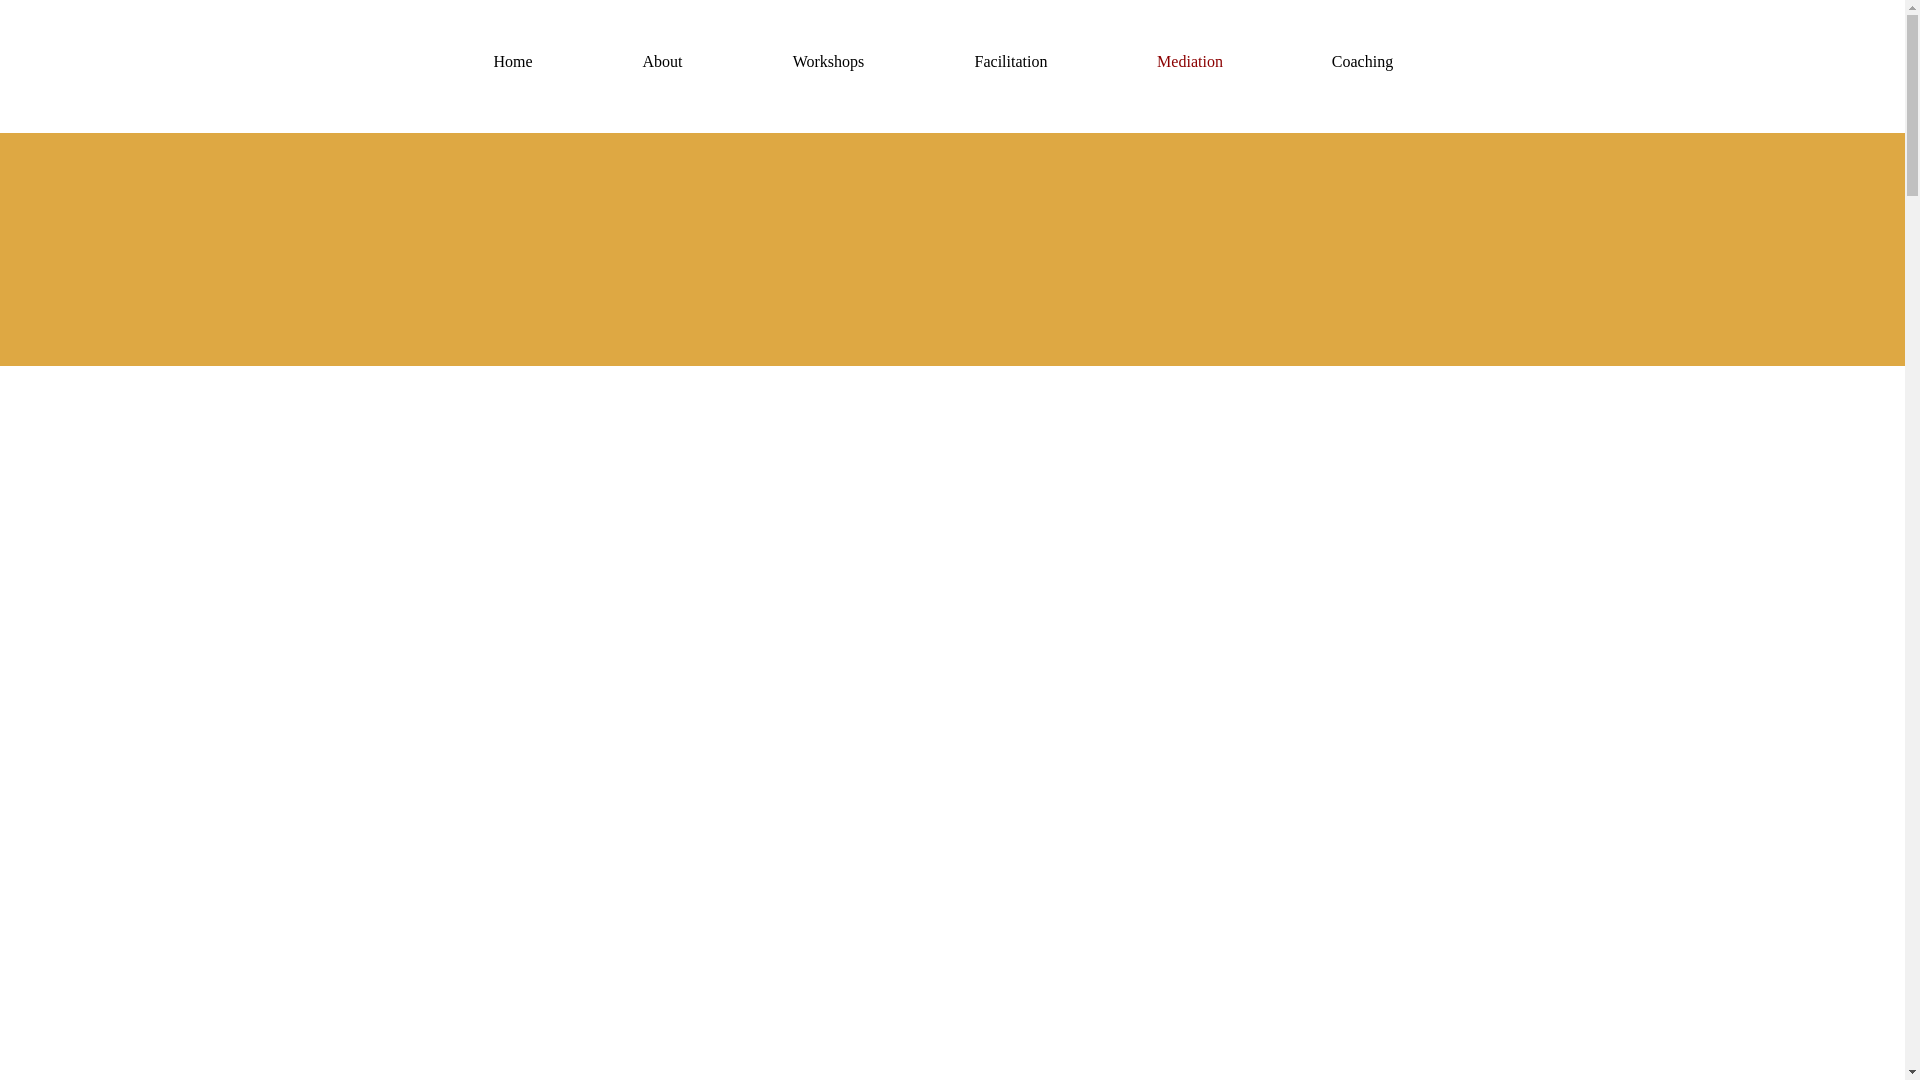  I want to click on Workshops, so click(828, 62).